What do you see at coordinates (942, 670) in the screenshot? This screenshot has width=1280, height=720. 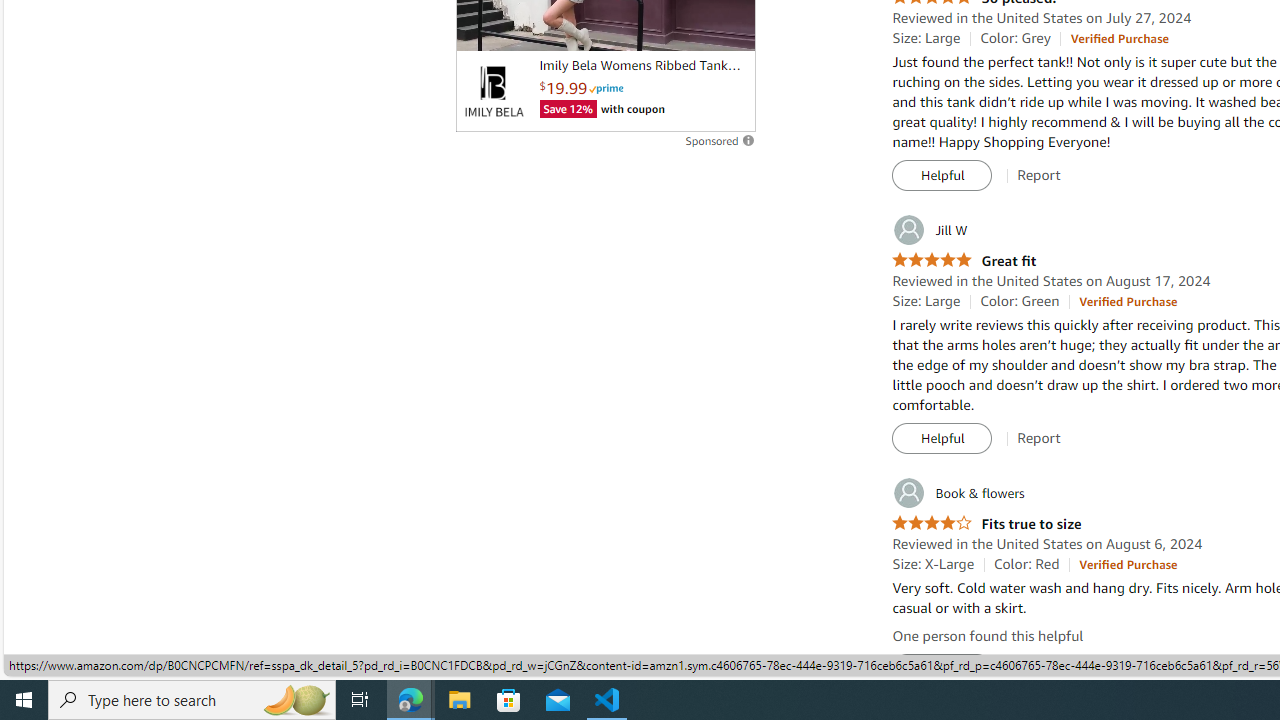 I see `Helpful` at bounding box center [942, 670].